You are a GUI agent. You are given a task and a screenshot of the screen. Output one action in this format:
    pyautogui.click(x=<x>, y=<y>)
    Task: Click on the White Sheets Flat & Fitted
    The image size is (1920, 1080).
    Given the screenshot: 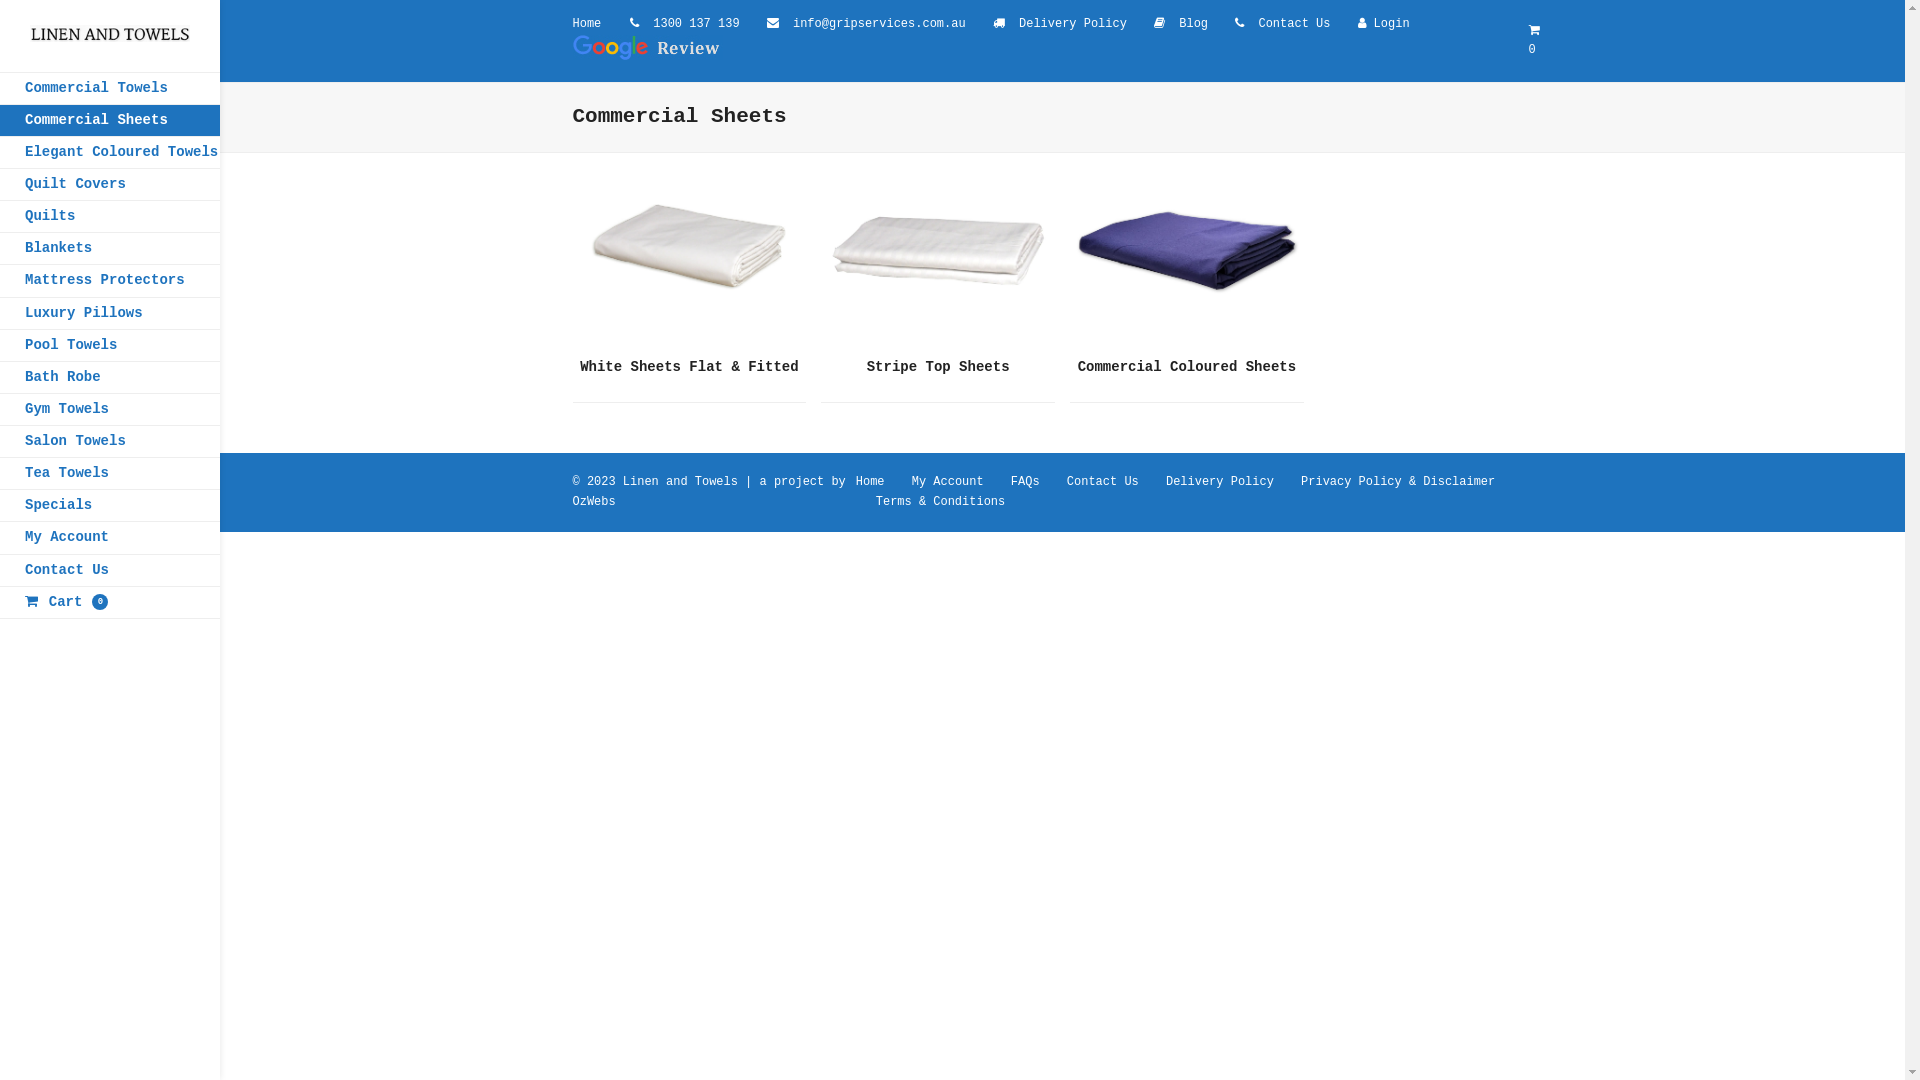 What is the action you would take?
    pyautogui.click(x=689, y=273)
    